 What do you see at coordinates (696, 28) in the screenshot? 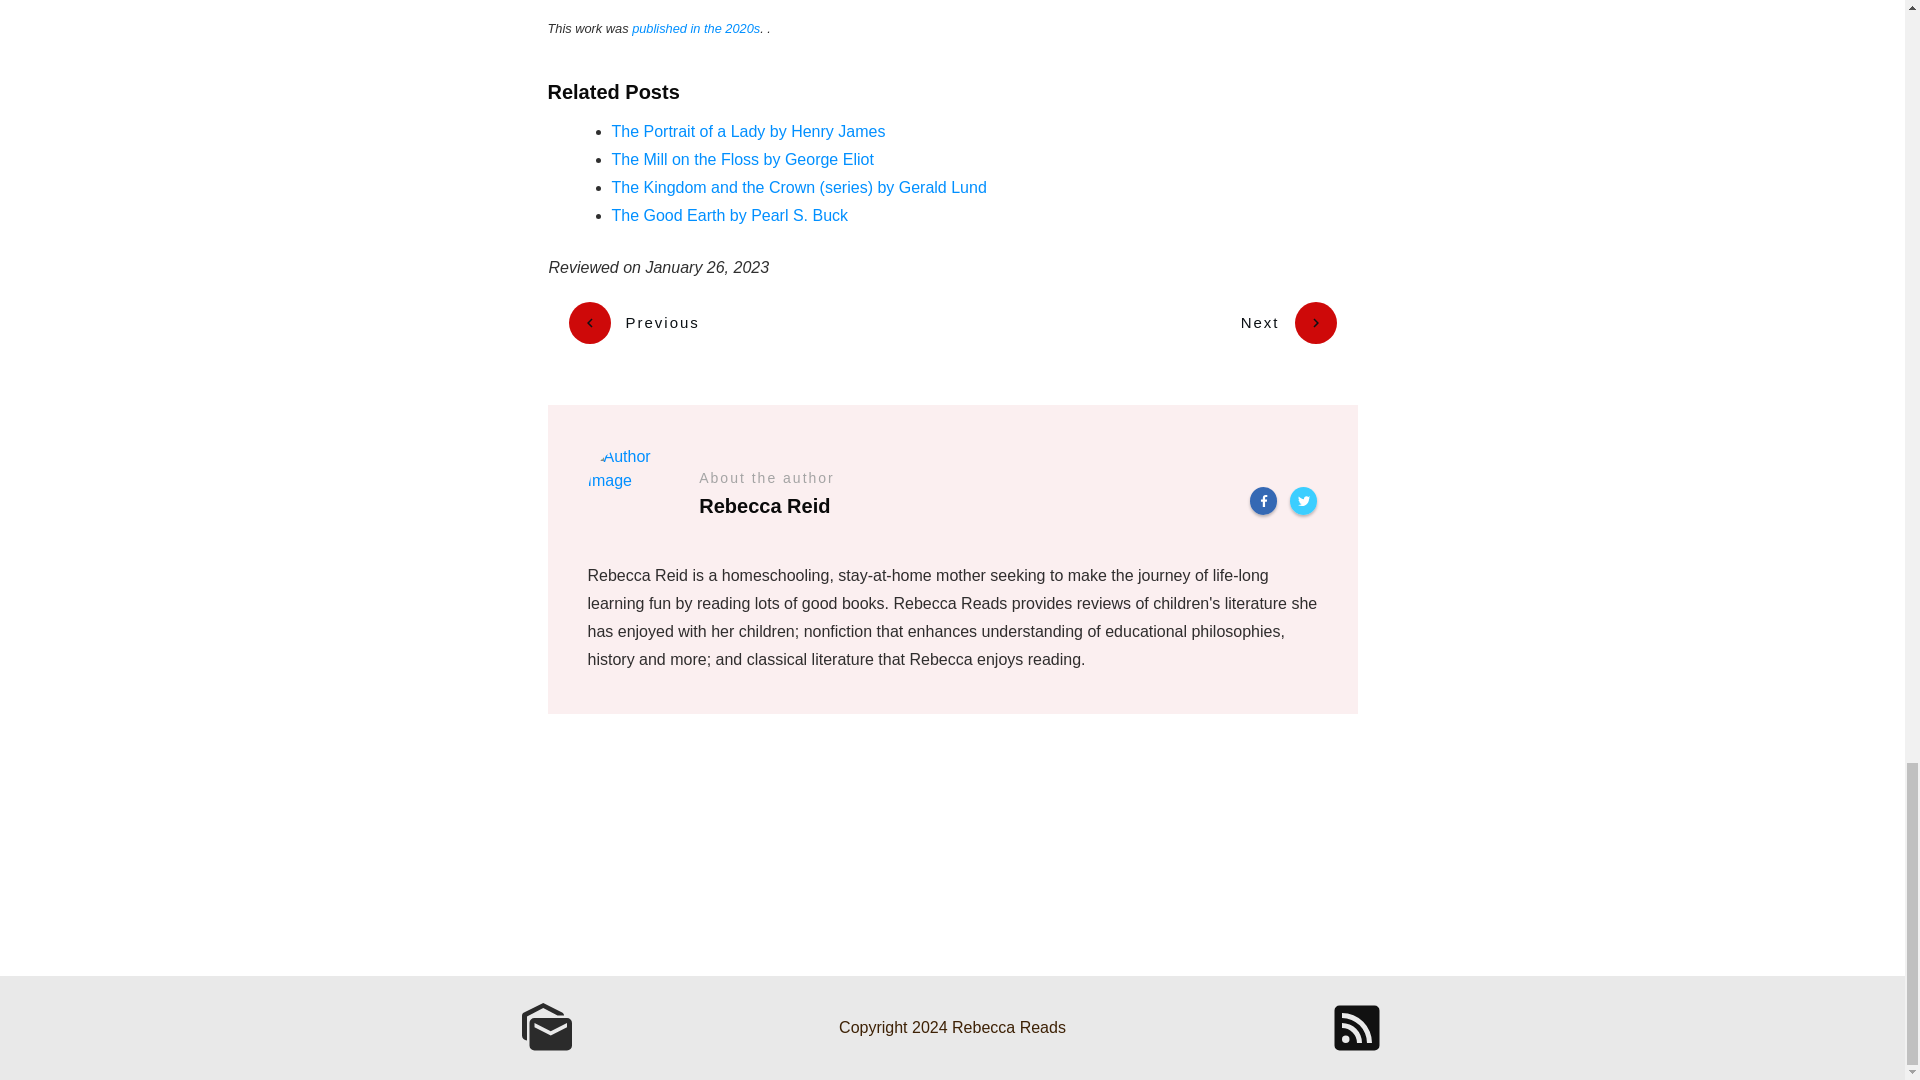
I see `published in the 2020s` at bounding box center [696, 28].